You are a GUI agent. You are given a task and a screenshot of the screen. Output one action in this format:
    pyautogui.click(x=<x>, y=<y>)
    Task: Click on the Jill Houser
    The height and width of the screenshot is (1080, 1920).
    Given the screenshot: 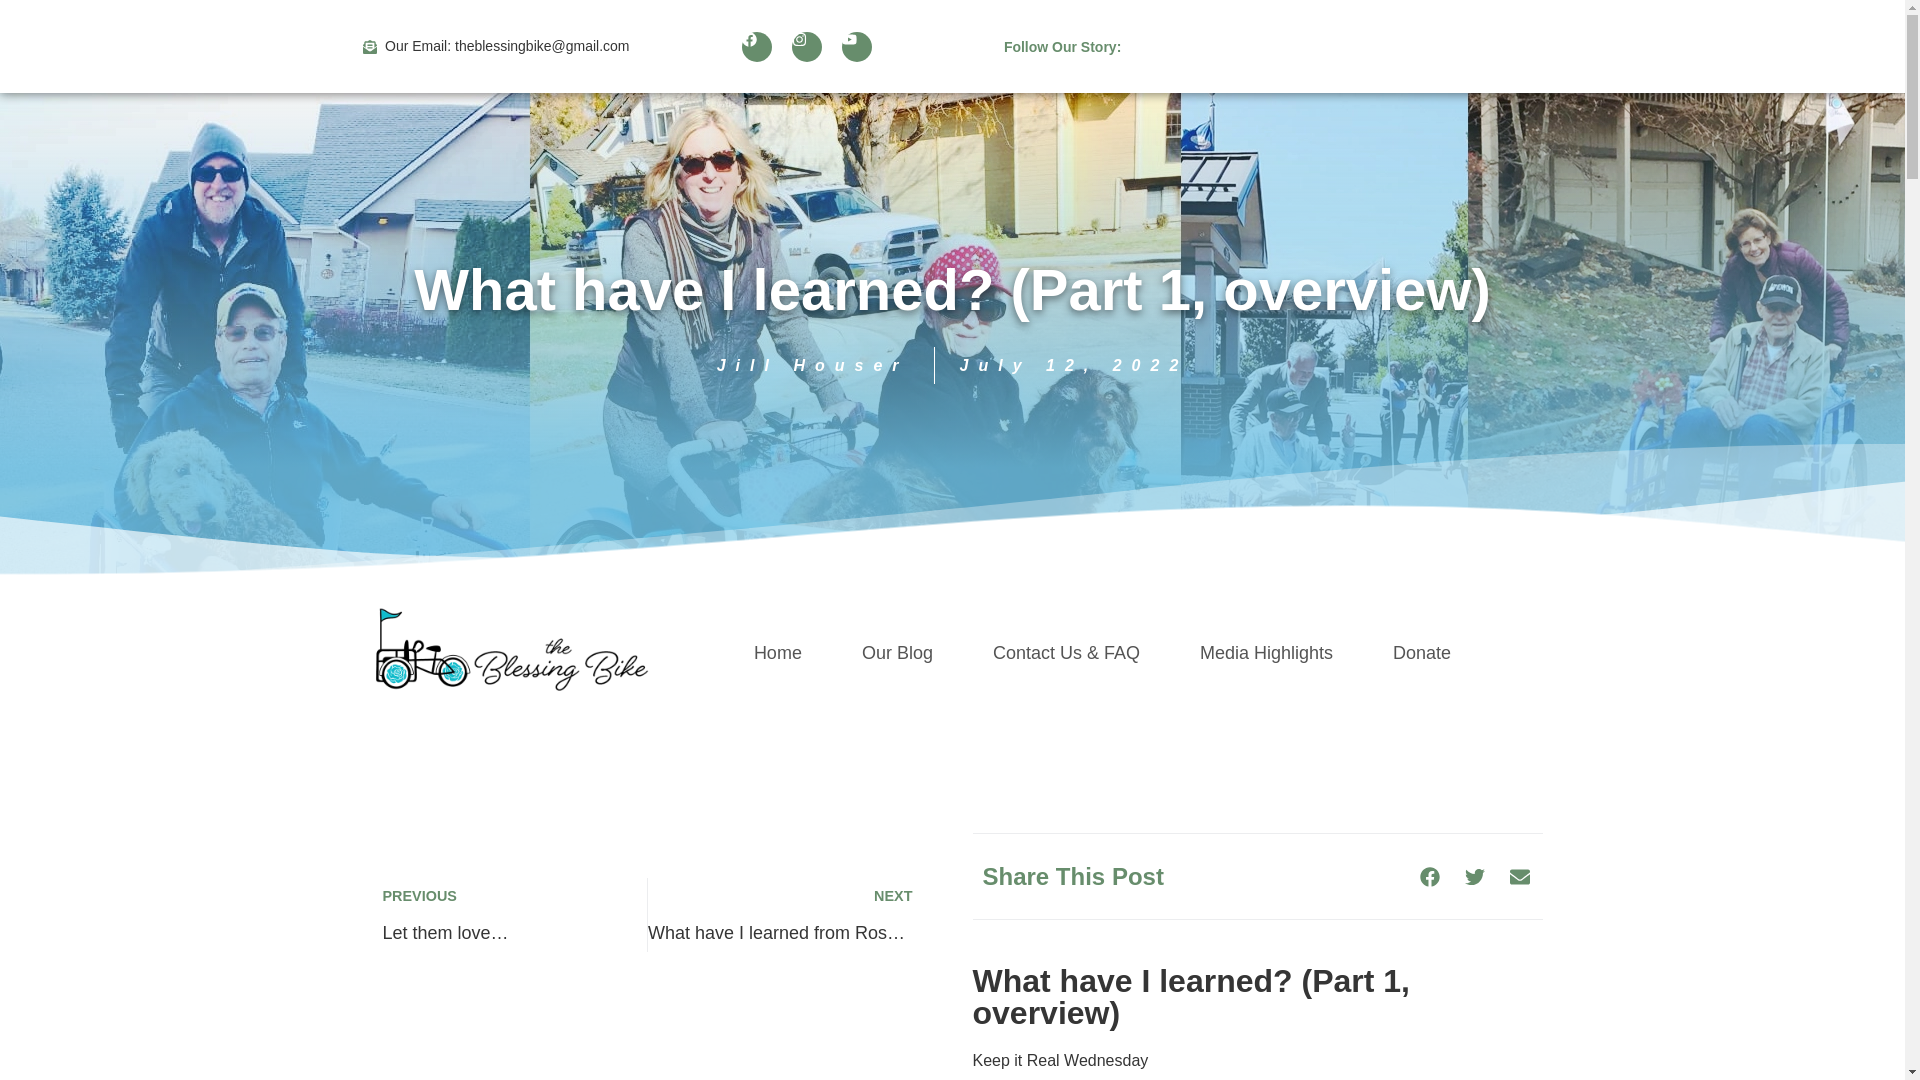 What is the action you would take?
    pyautogui.click(x=812, y=365)
    